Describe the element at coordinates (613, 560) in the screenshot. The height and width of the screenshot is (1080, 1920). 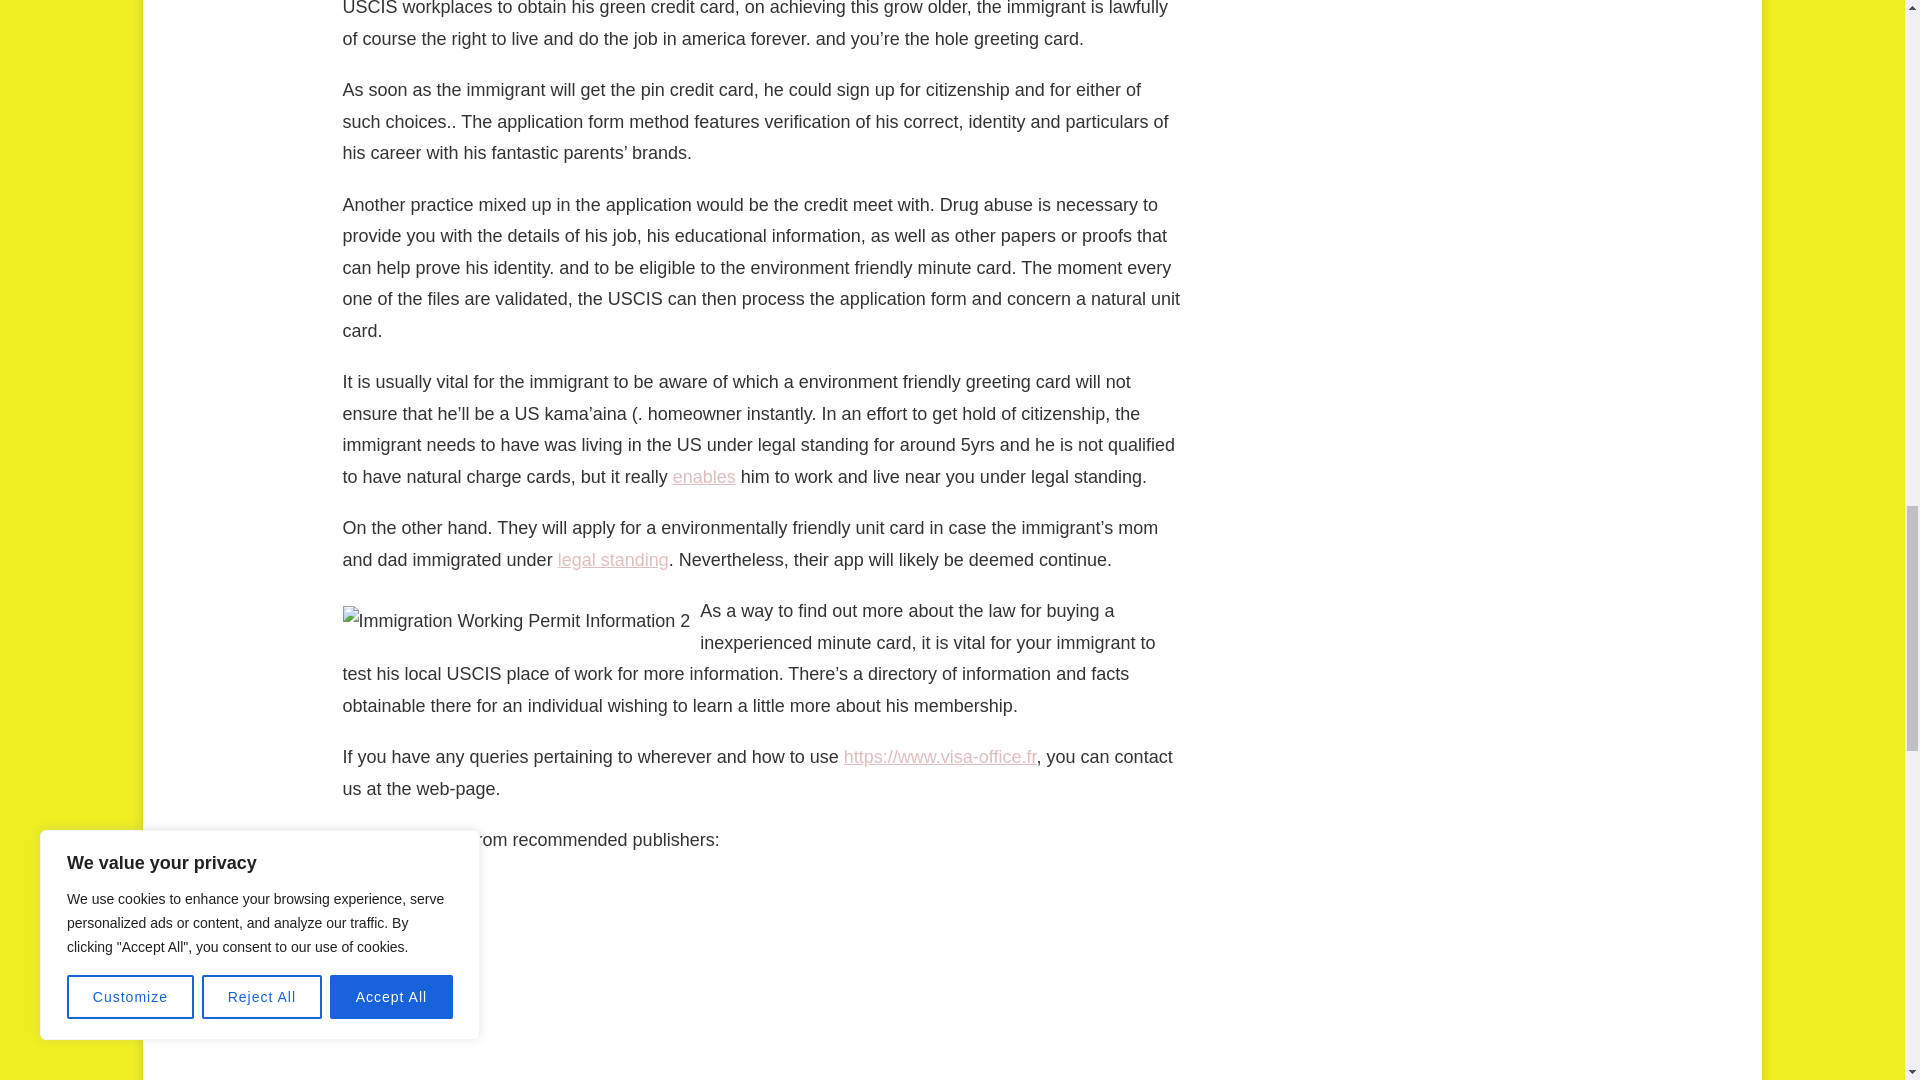
I see `legal standing` at that location.